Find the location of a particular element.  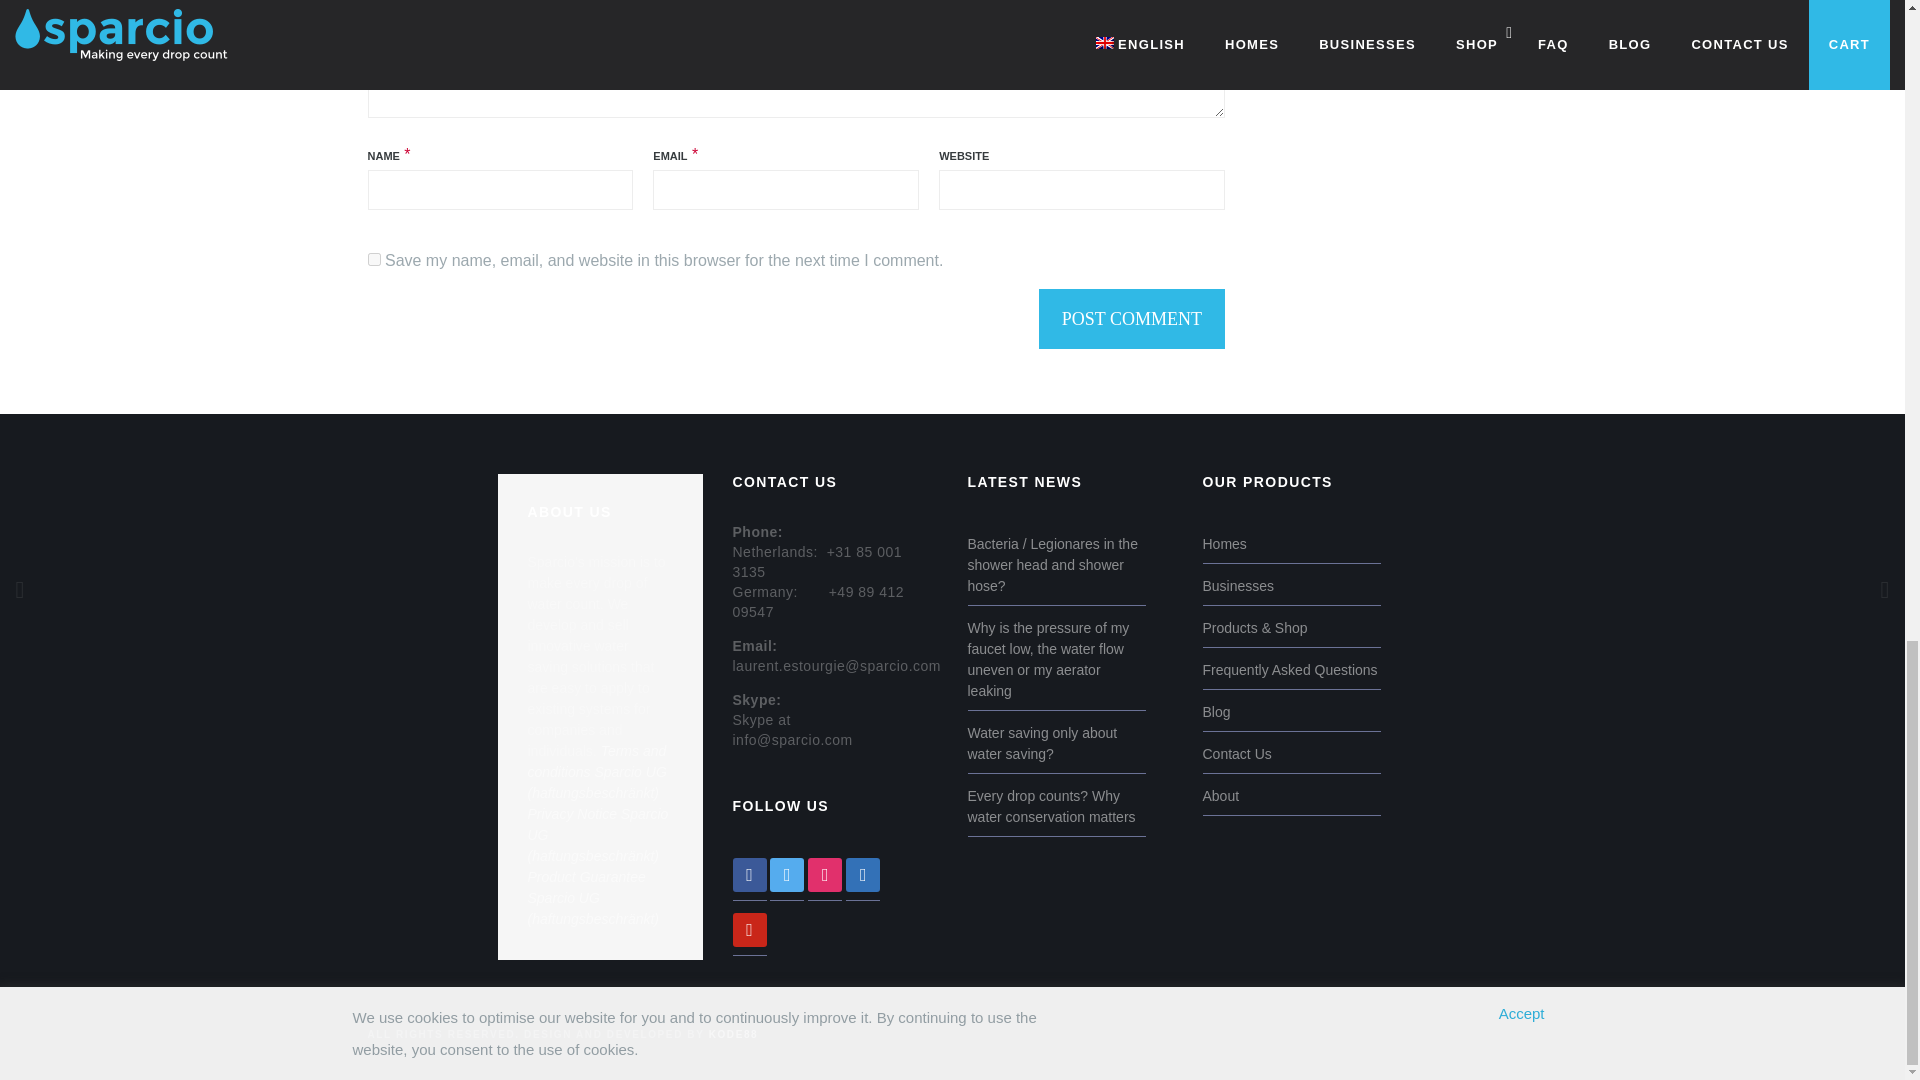

Default Label is located at coordinates (862, 873).